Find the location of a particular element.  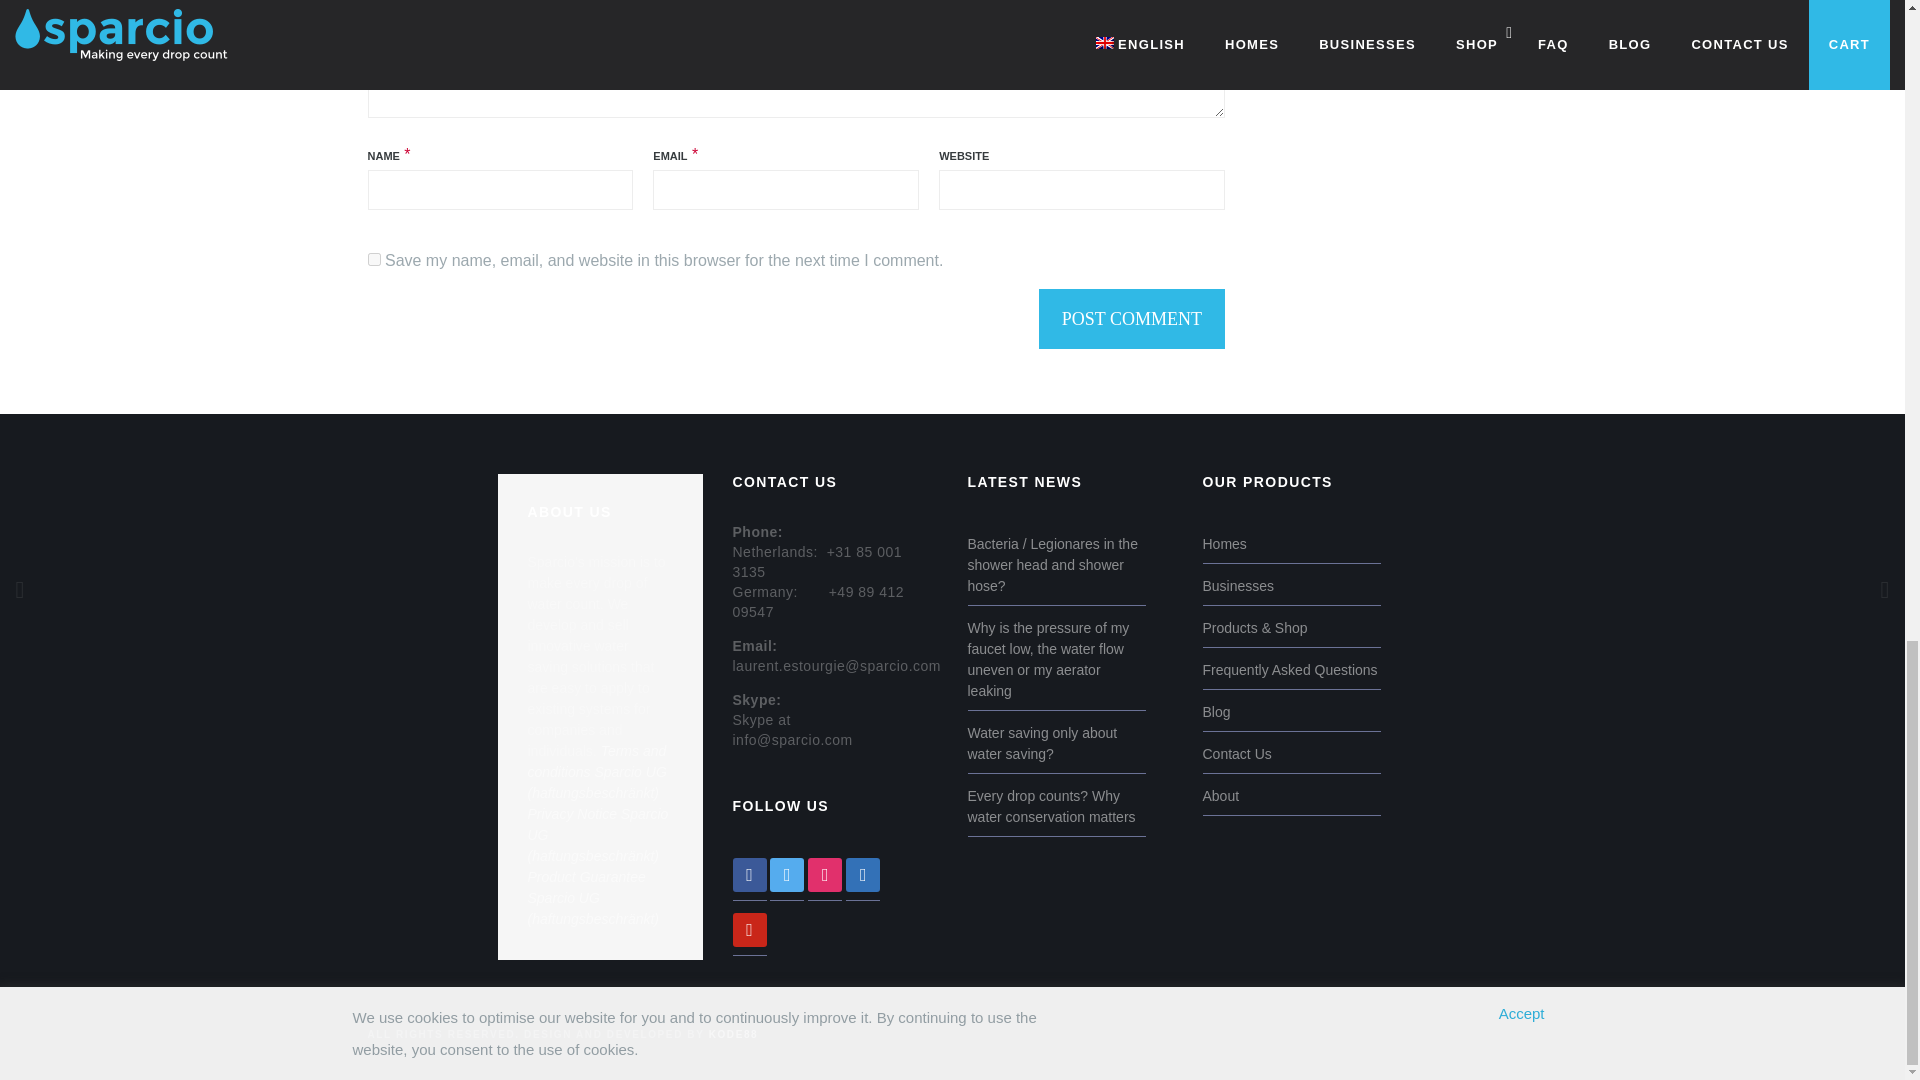

Default Label is located at coordinates (862, 873).